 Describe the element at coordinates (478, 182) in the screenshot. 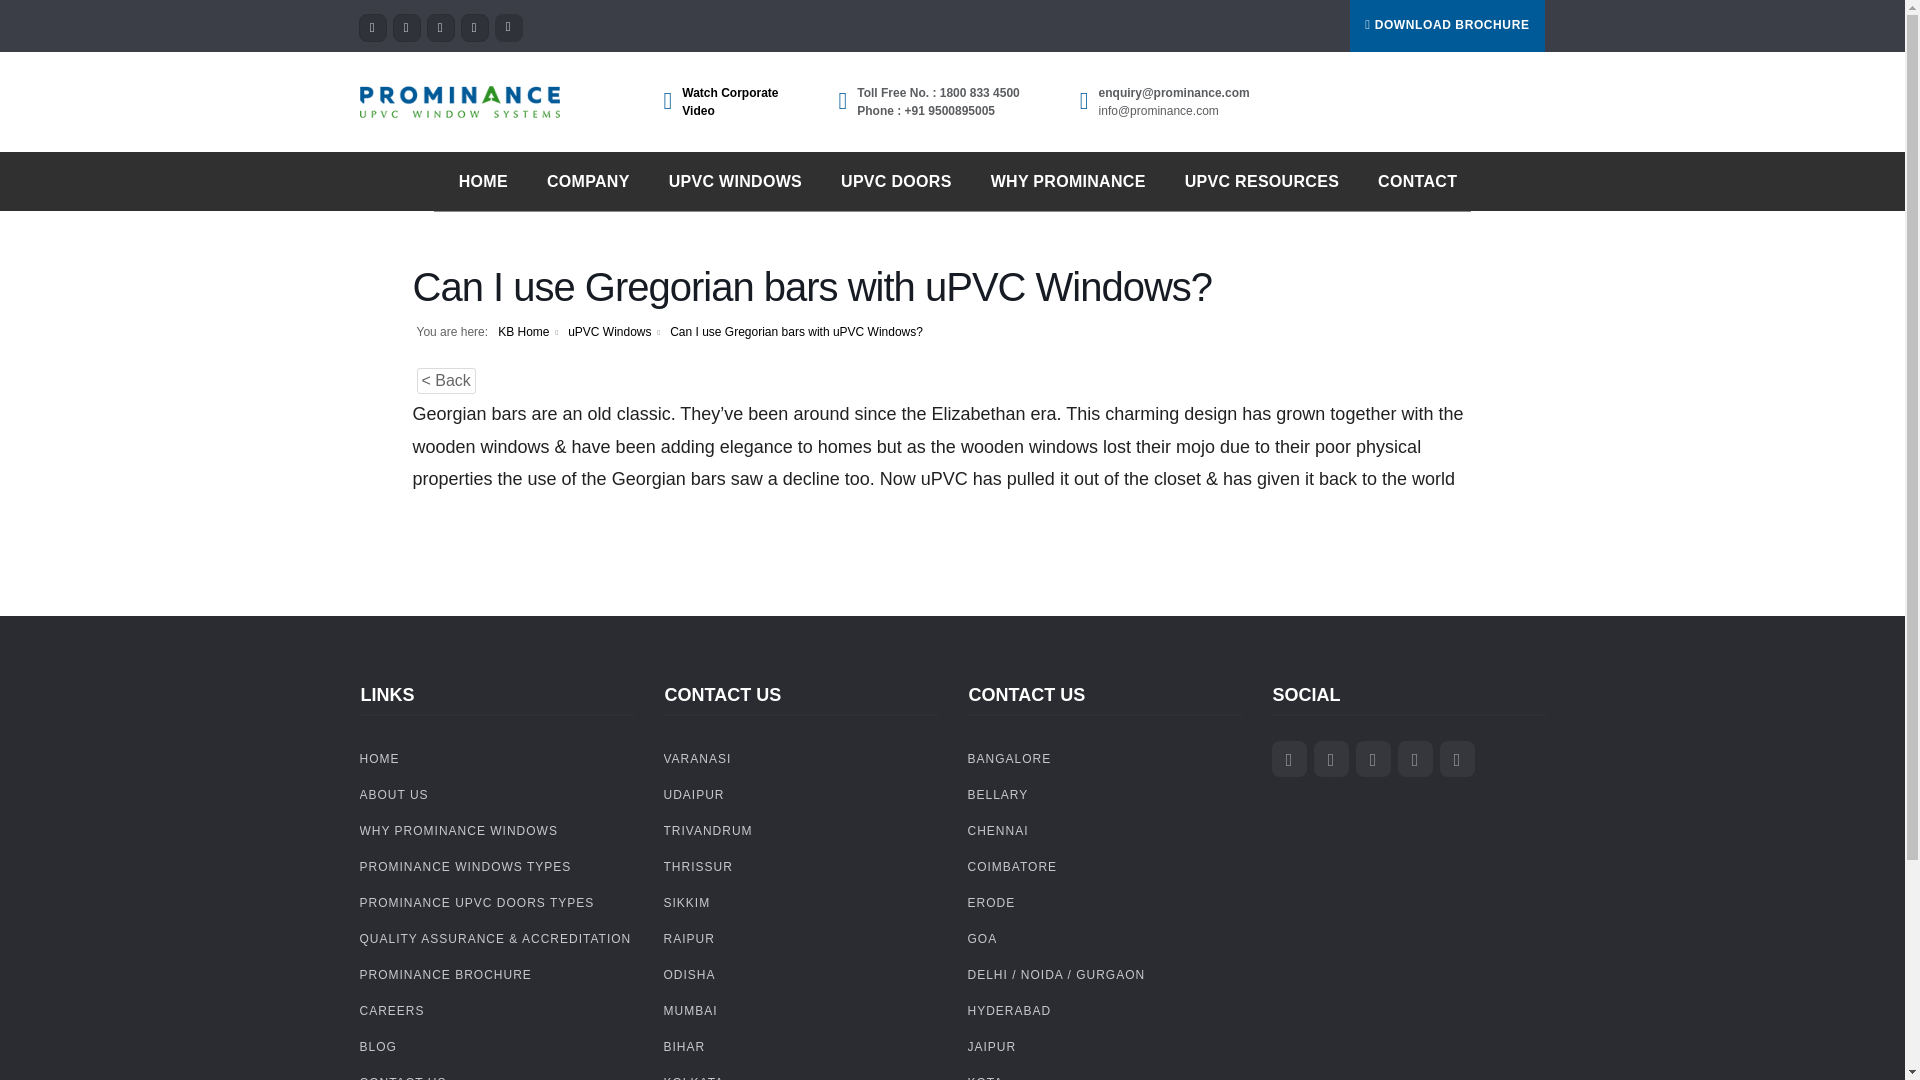

I see `Overview` at that location.